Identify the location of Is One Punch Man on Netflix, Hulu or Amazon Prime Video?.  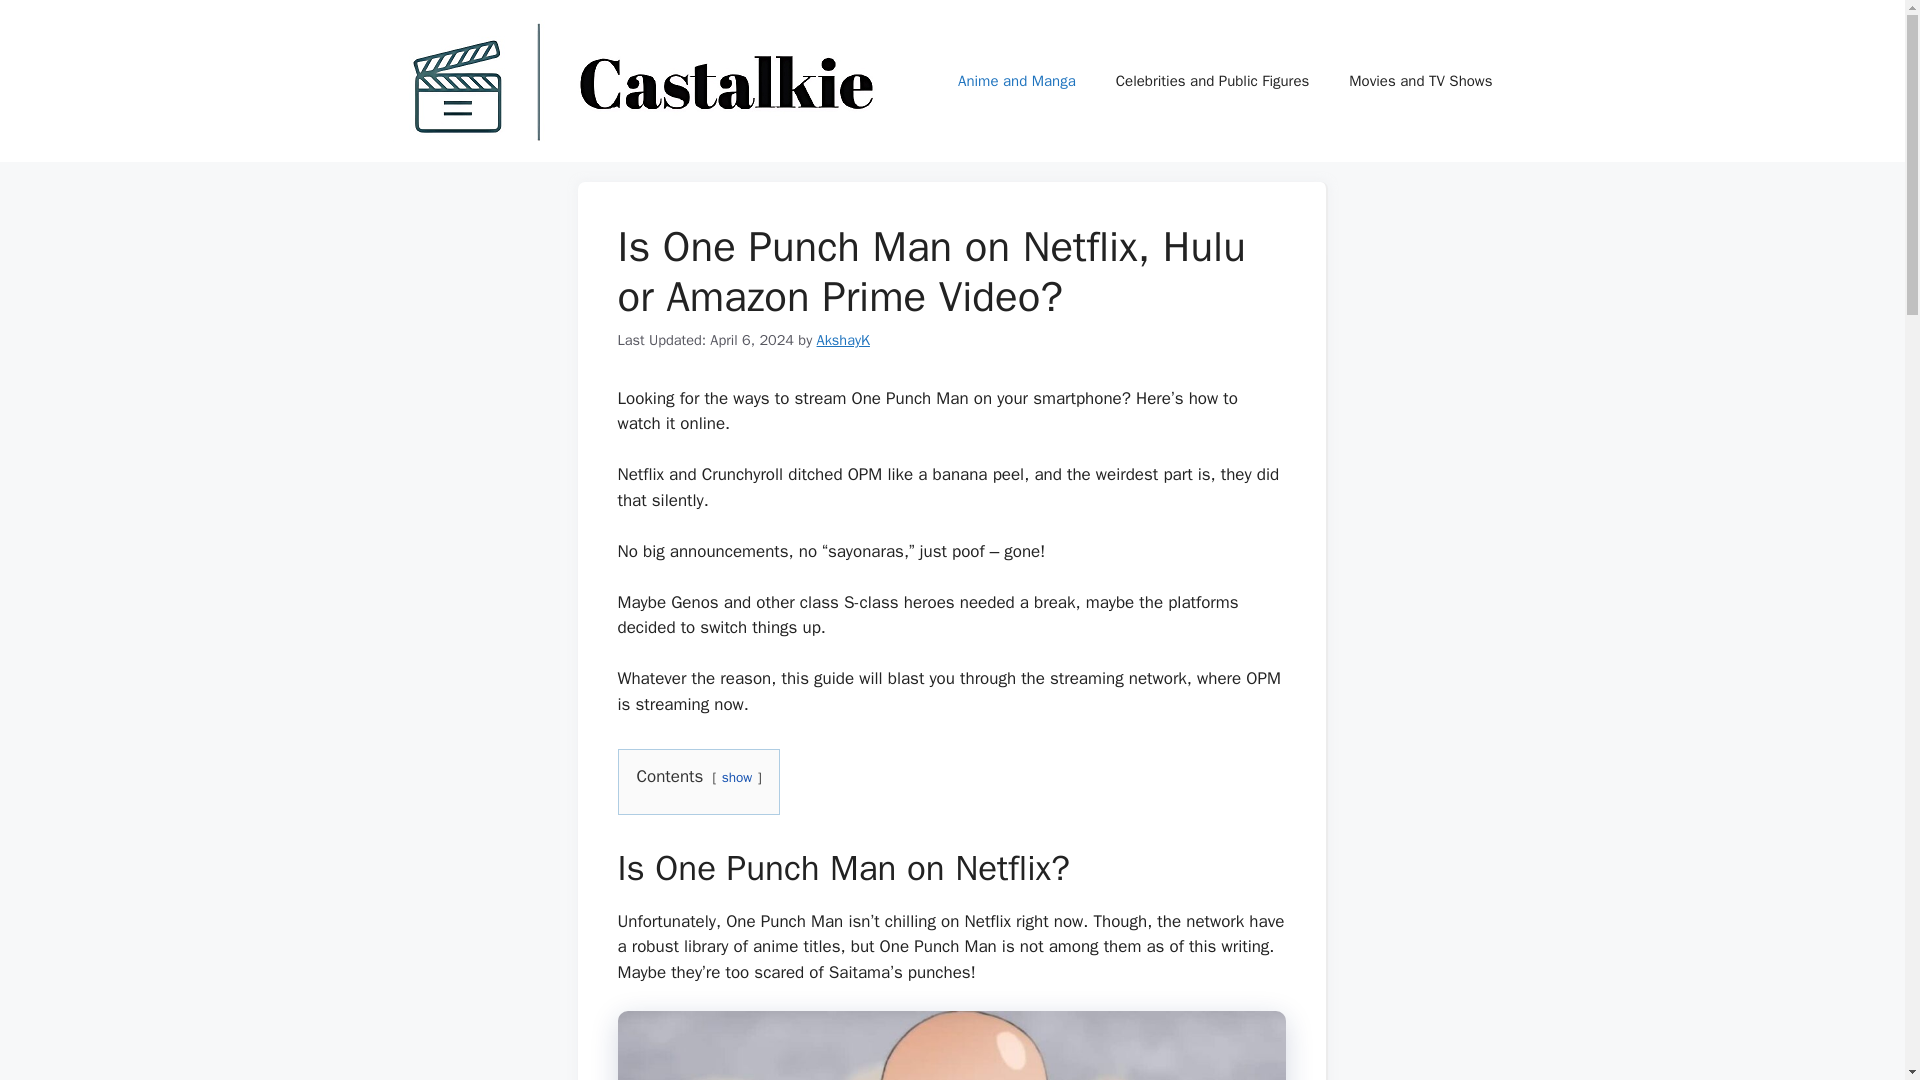
(952, 1045).